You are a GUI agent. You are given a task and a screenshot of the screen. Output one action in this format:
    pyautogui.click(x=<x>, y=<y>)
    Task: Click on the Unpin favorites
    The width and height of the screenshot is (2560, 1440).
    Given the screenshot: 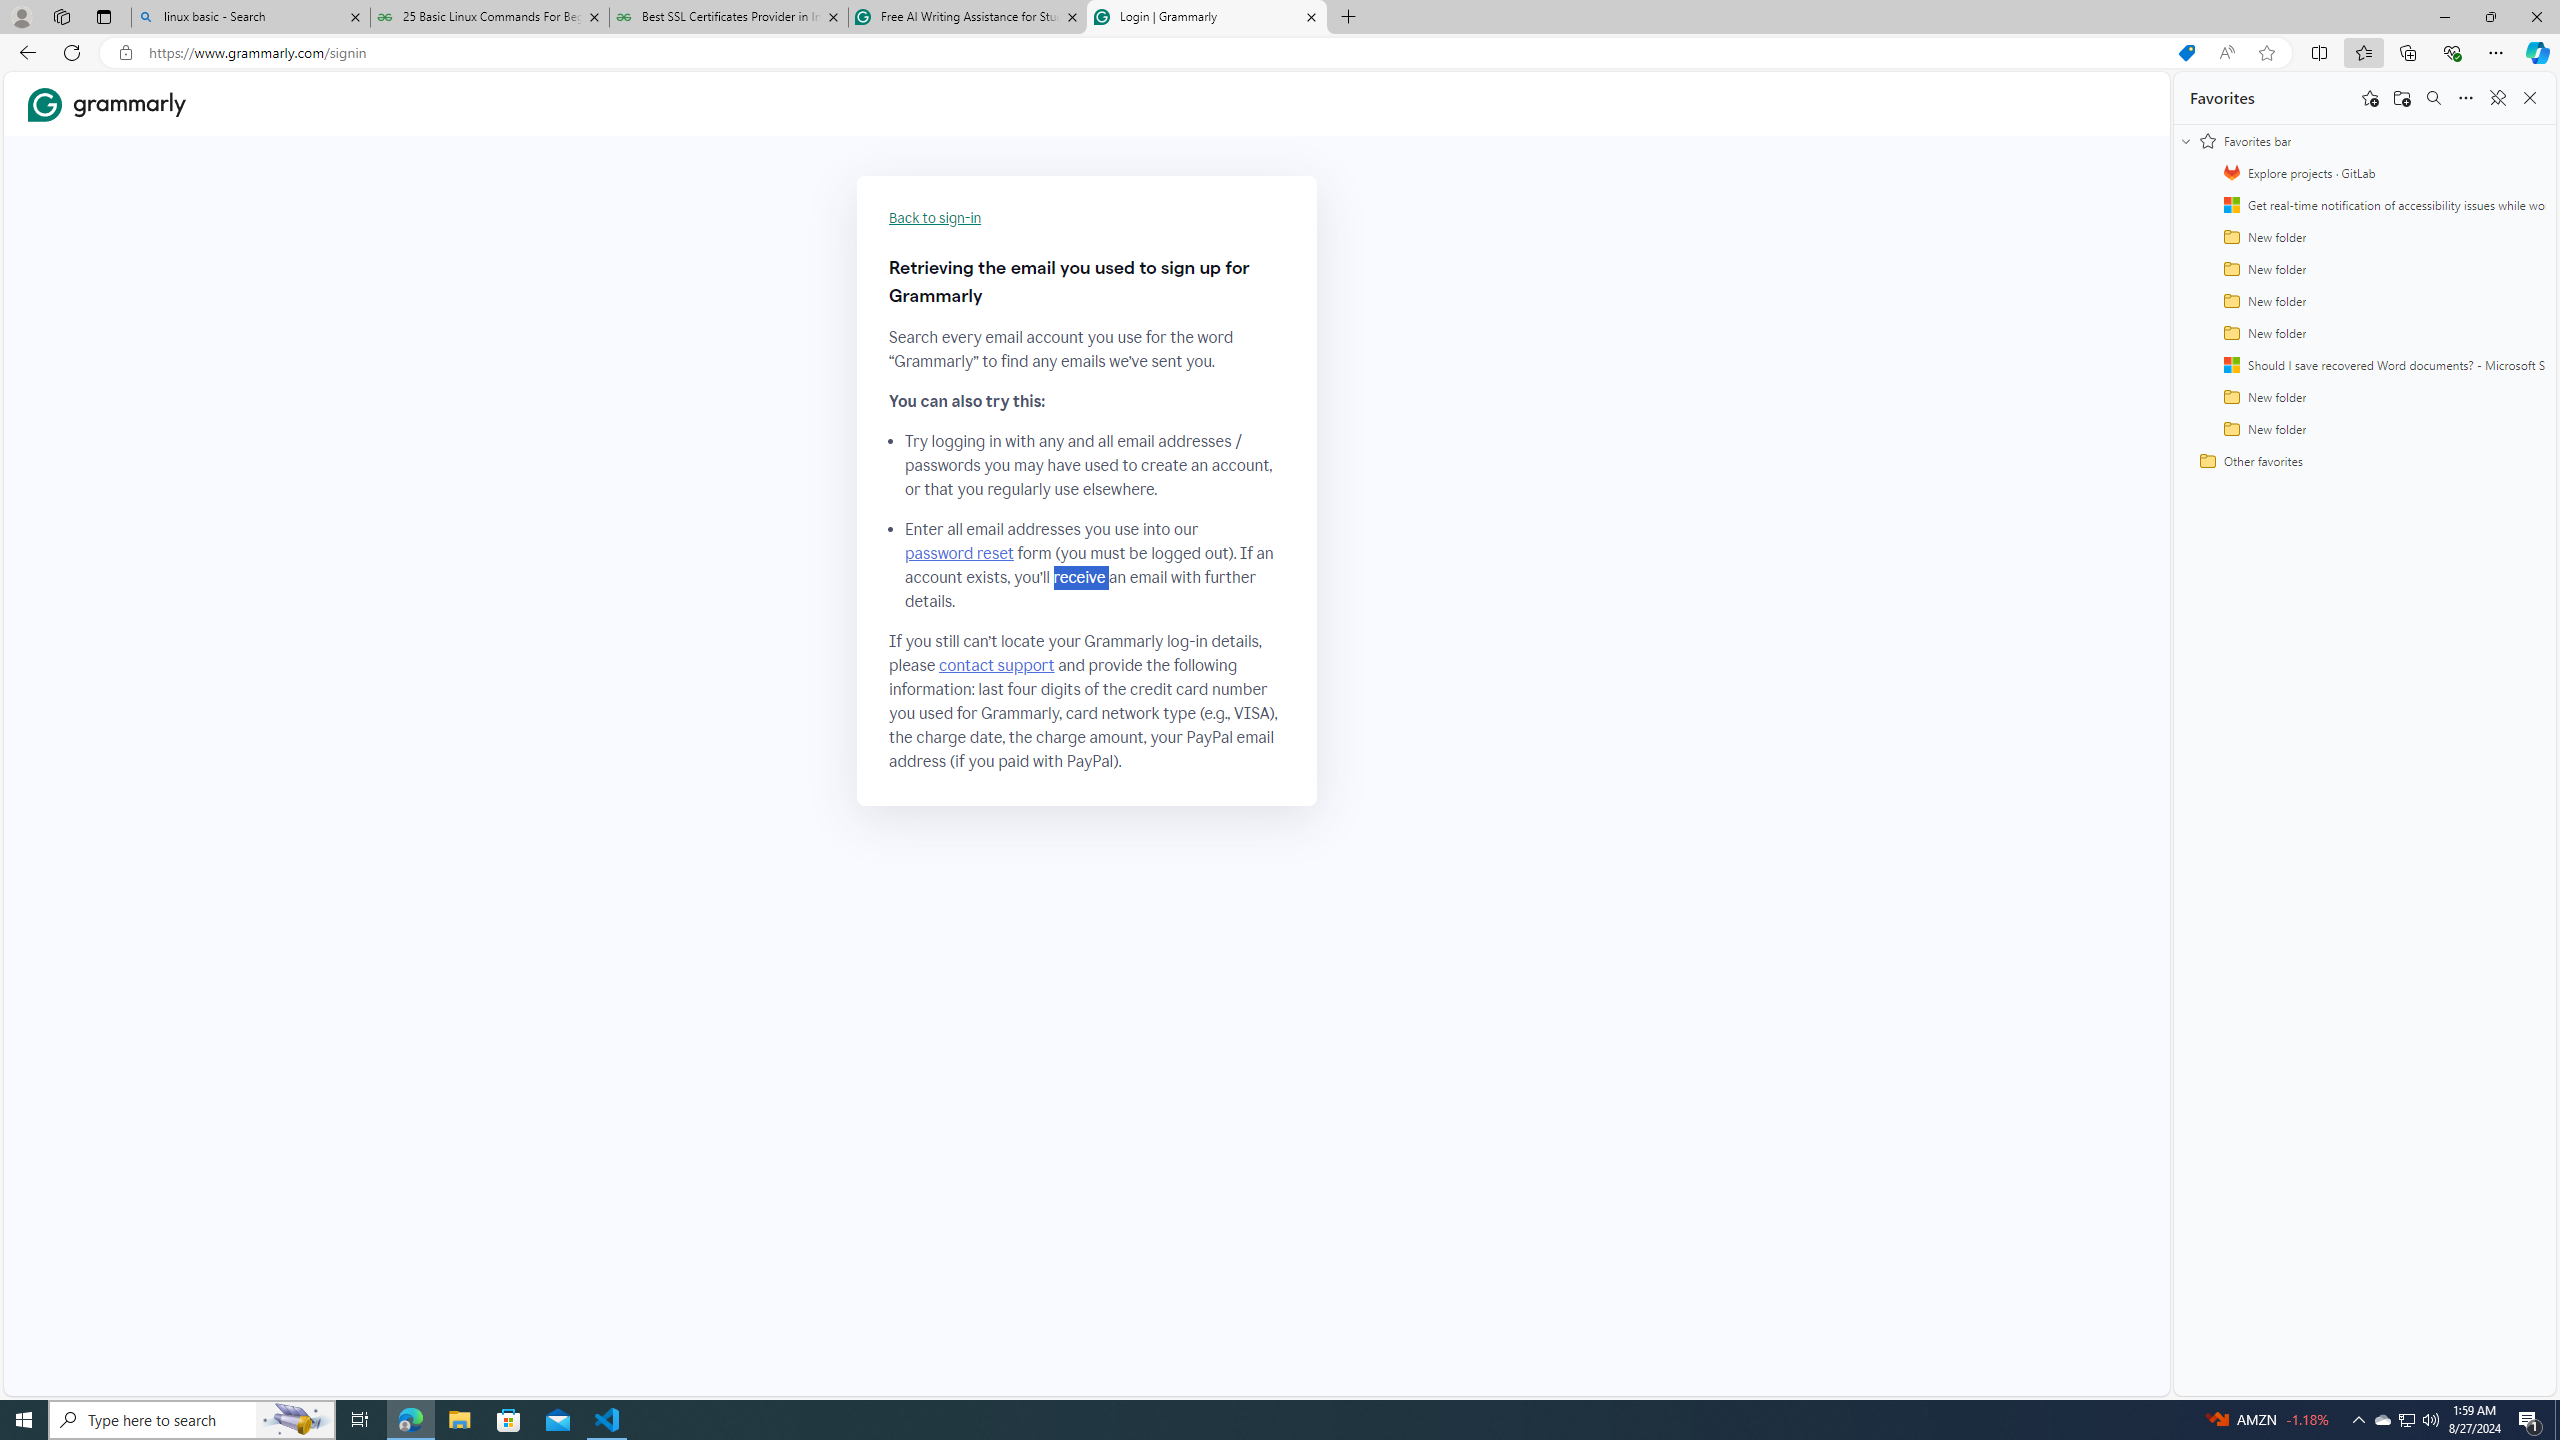 What is the action you would take?
    pyautogui.click(x=2497, y=98)
    